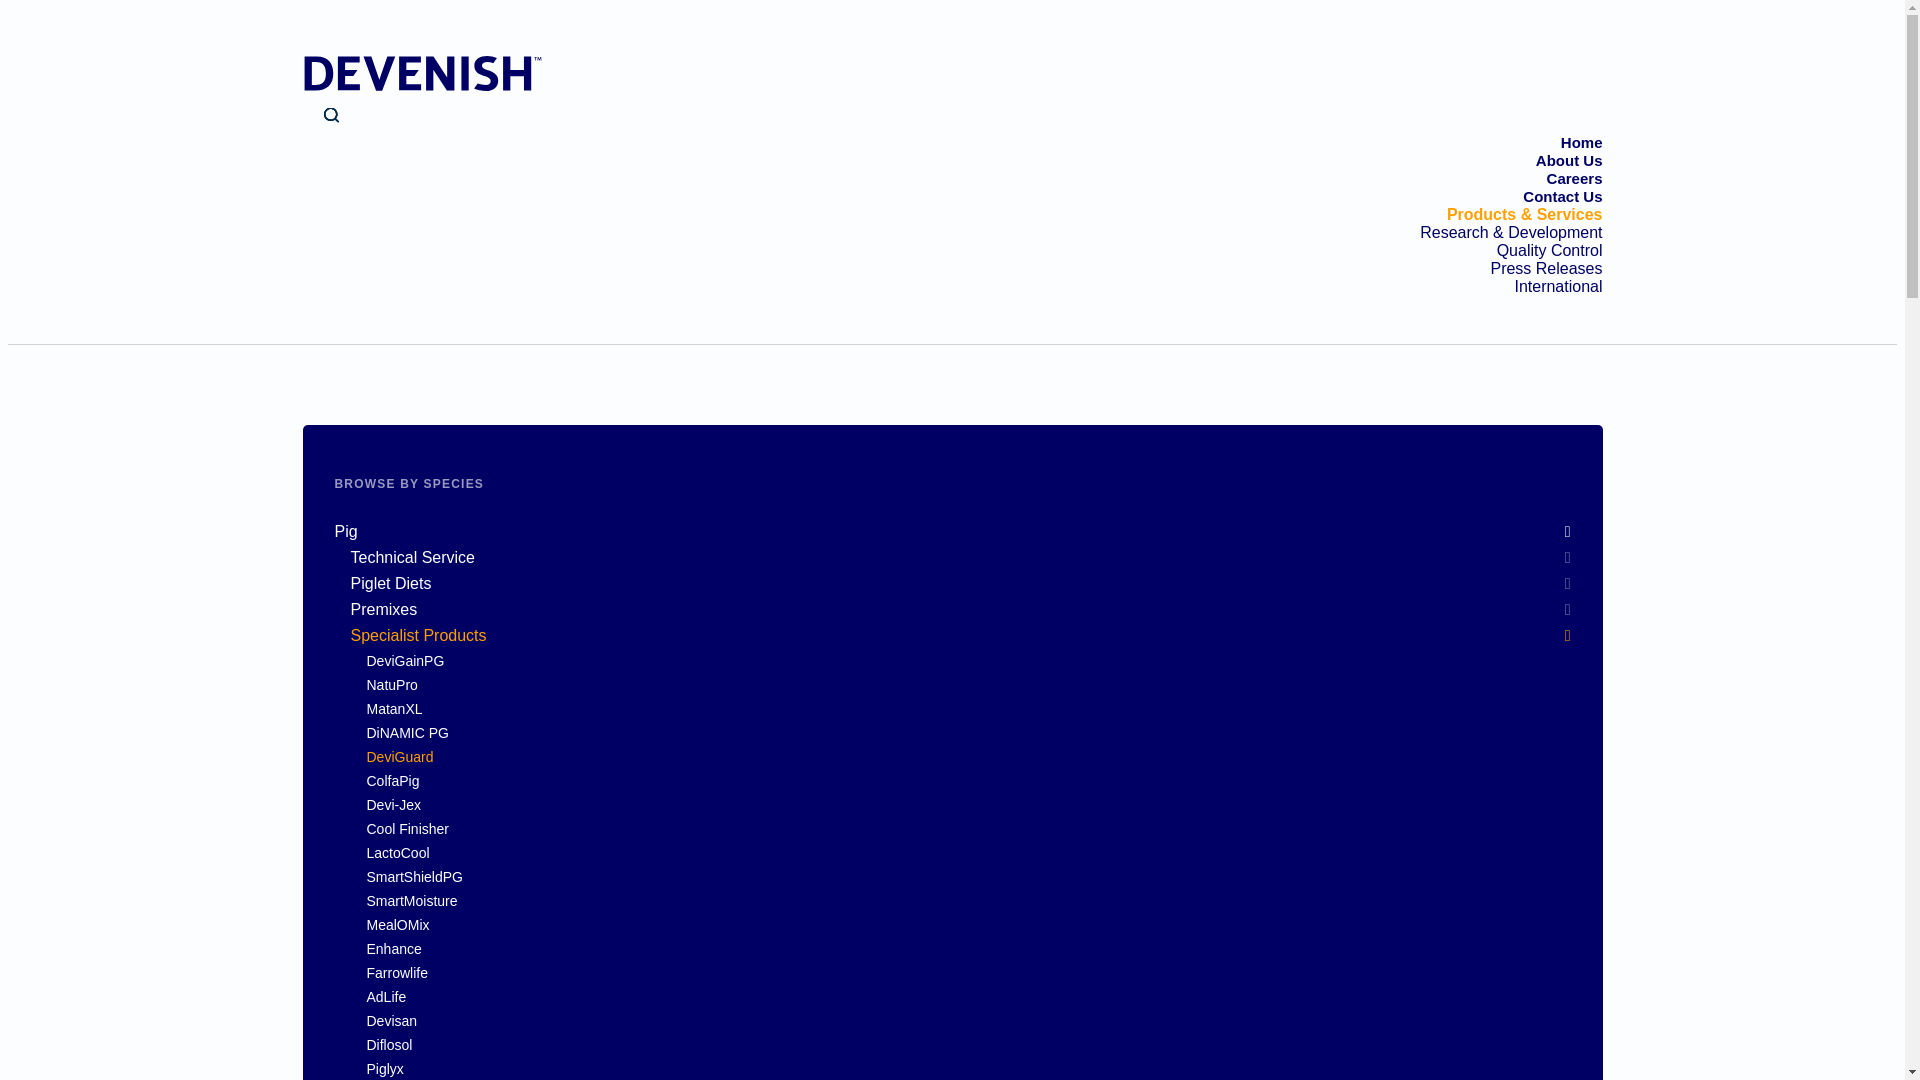 Image resolution: width=1920 pixels, height=1080 pixels. I want to click on Contact Us, so click(1562, 196).